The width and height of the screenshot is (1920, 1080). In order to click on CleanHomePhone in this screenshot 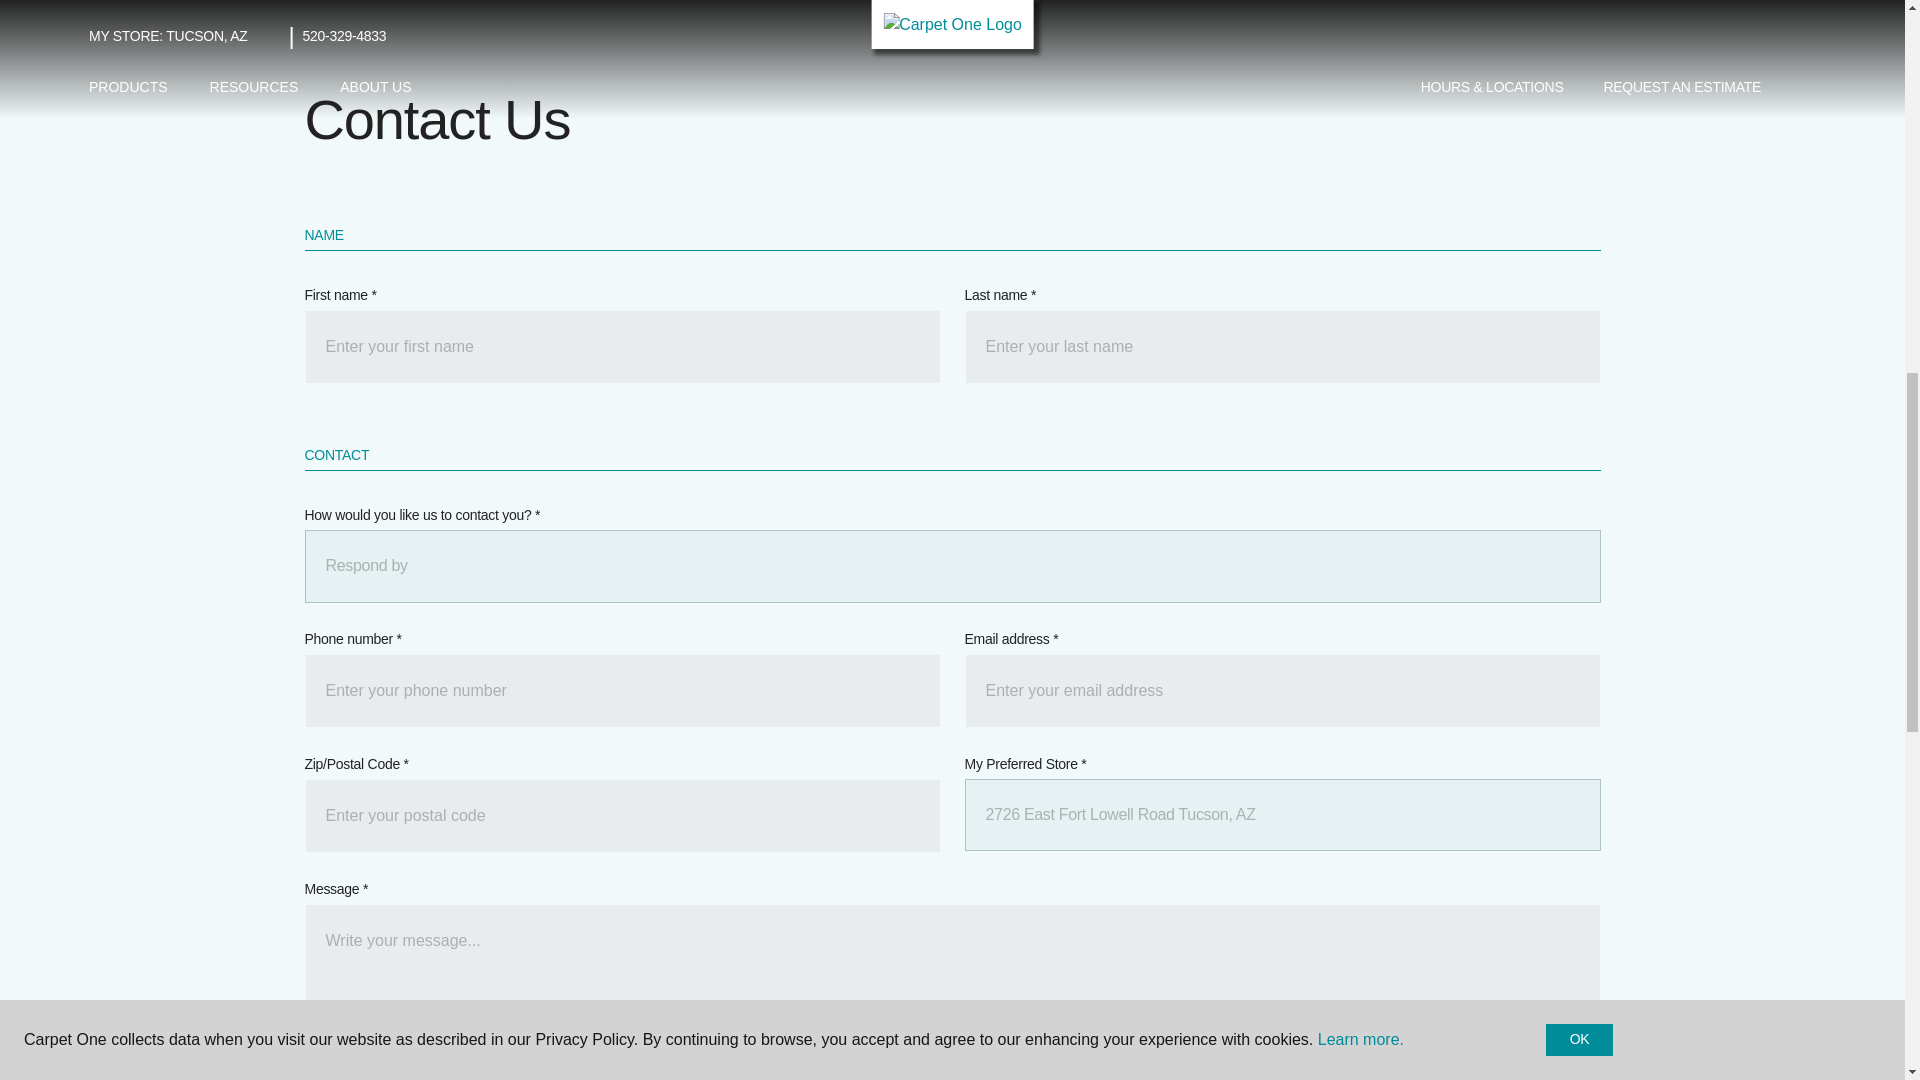, I will do `click(622, 690)`.